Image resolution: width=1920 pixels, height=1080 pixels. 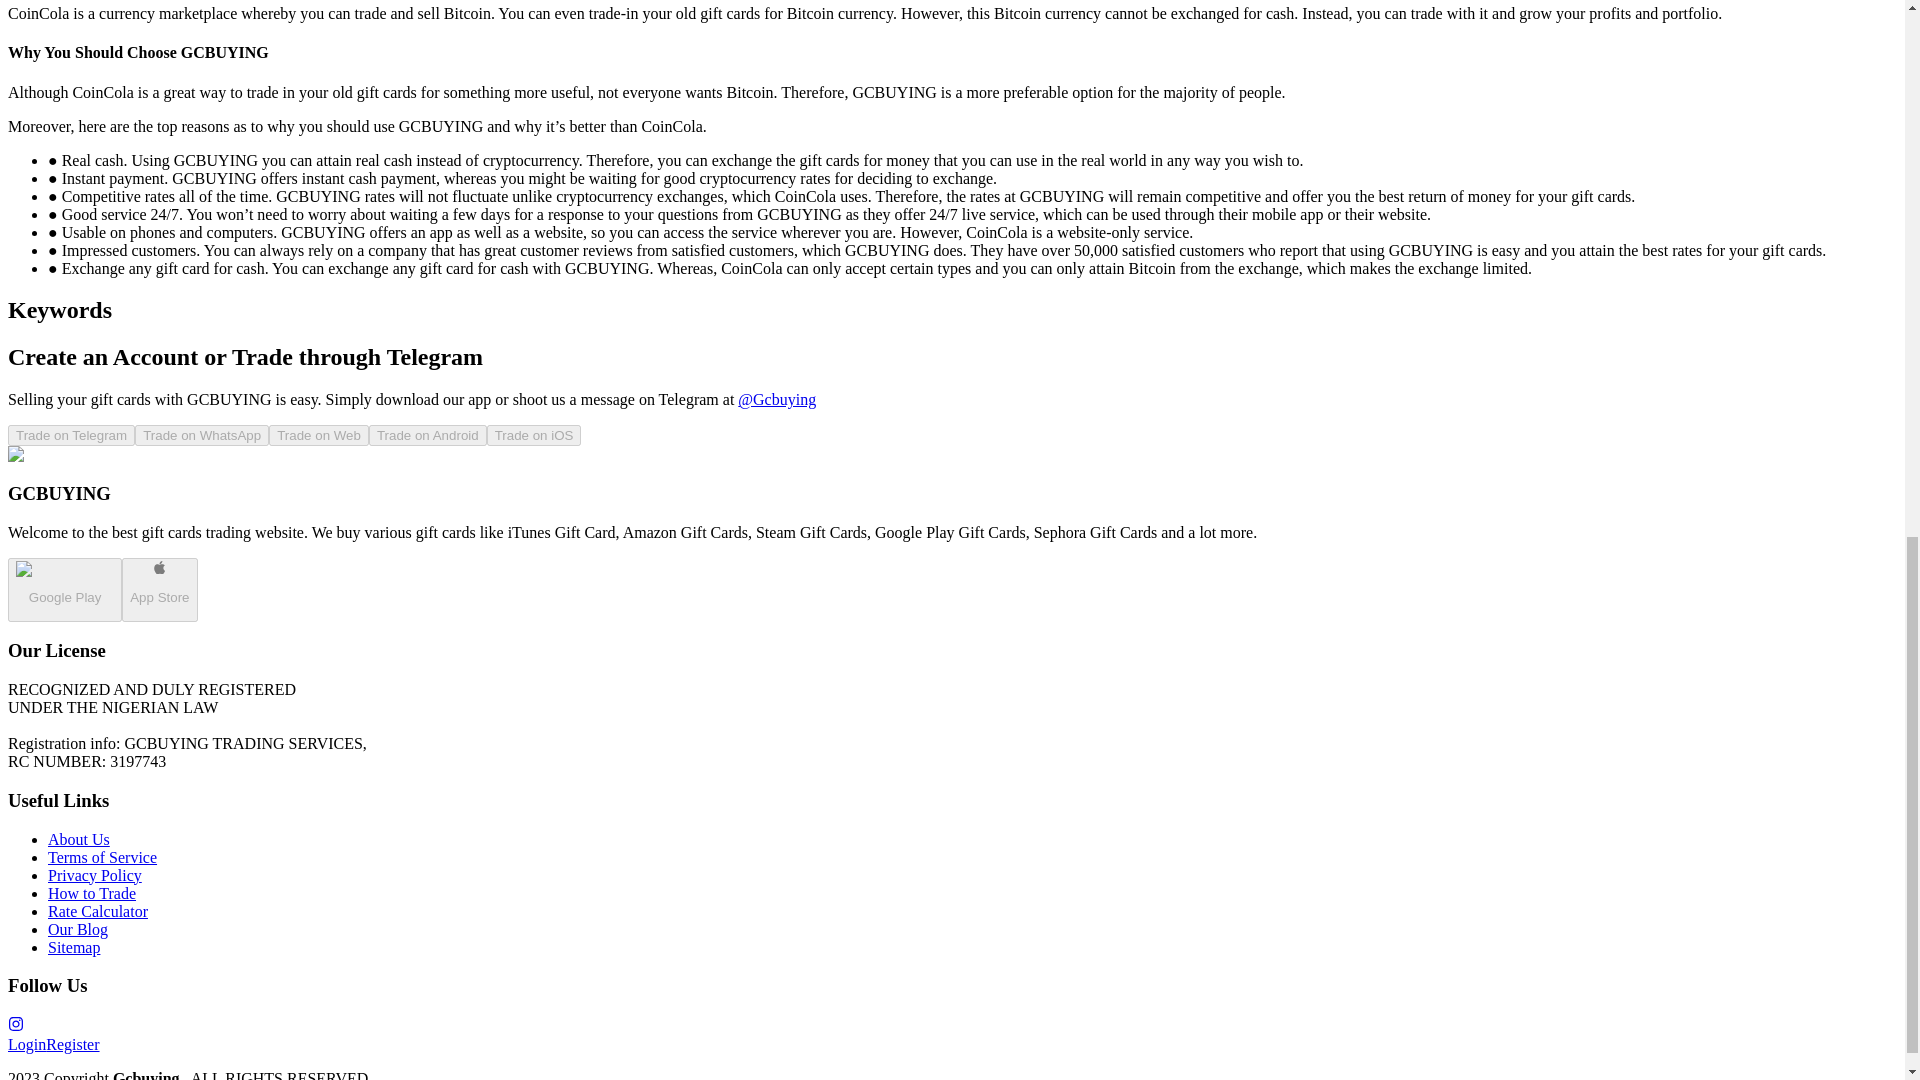 I want to click on Google Play, so click(x=64, y=596).